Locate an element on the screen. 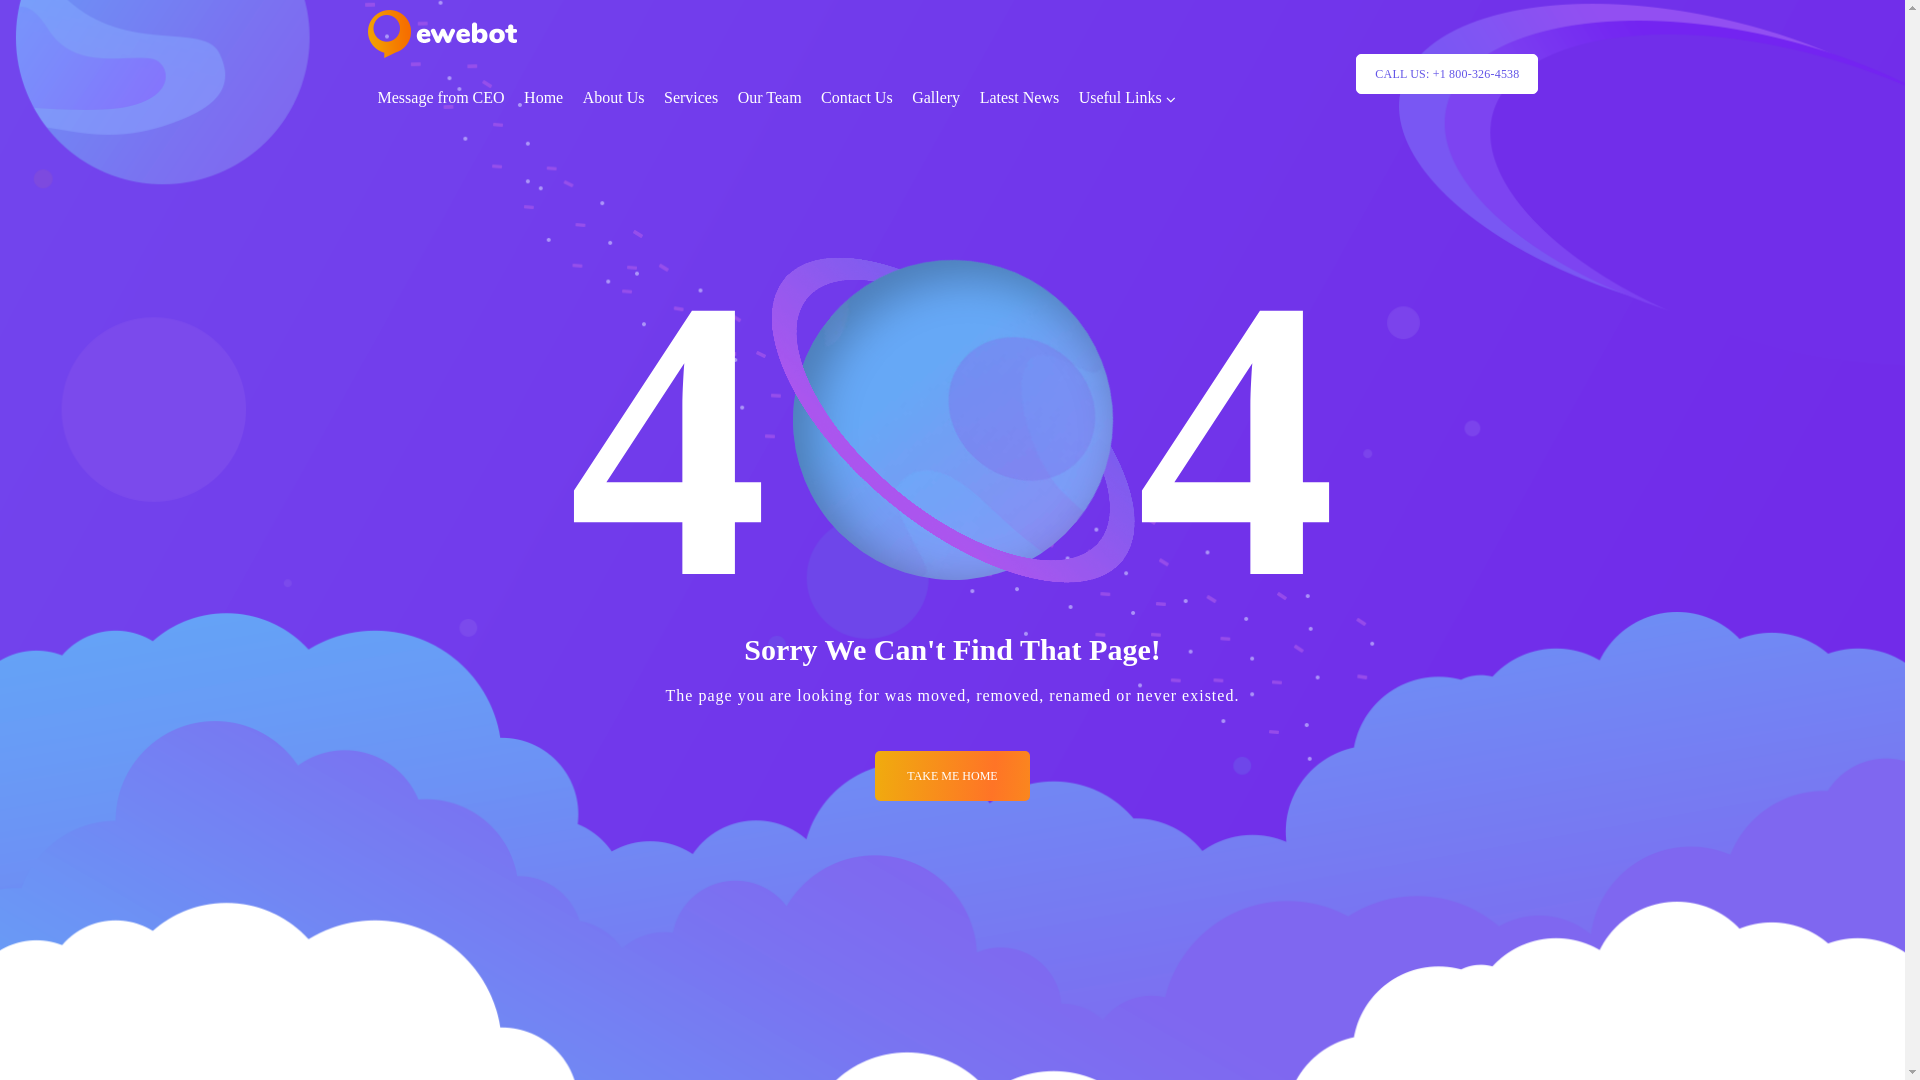 The width and height of the screenshot is (1920, 1080). Message from CEO is located at coordinates (441, 98).